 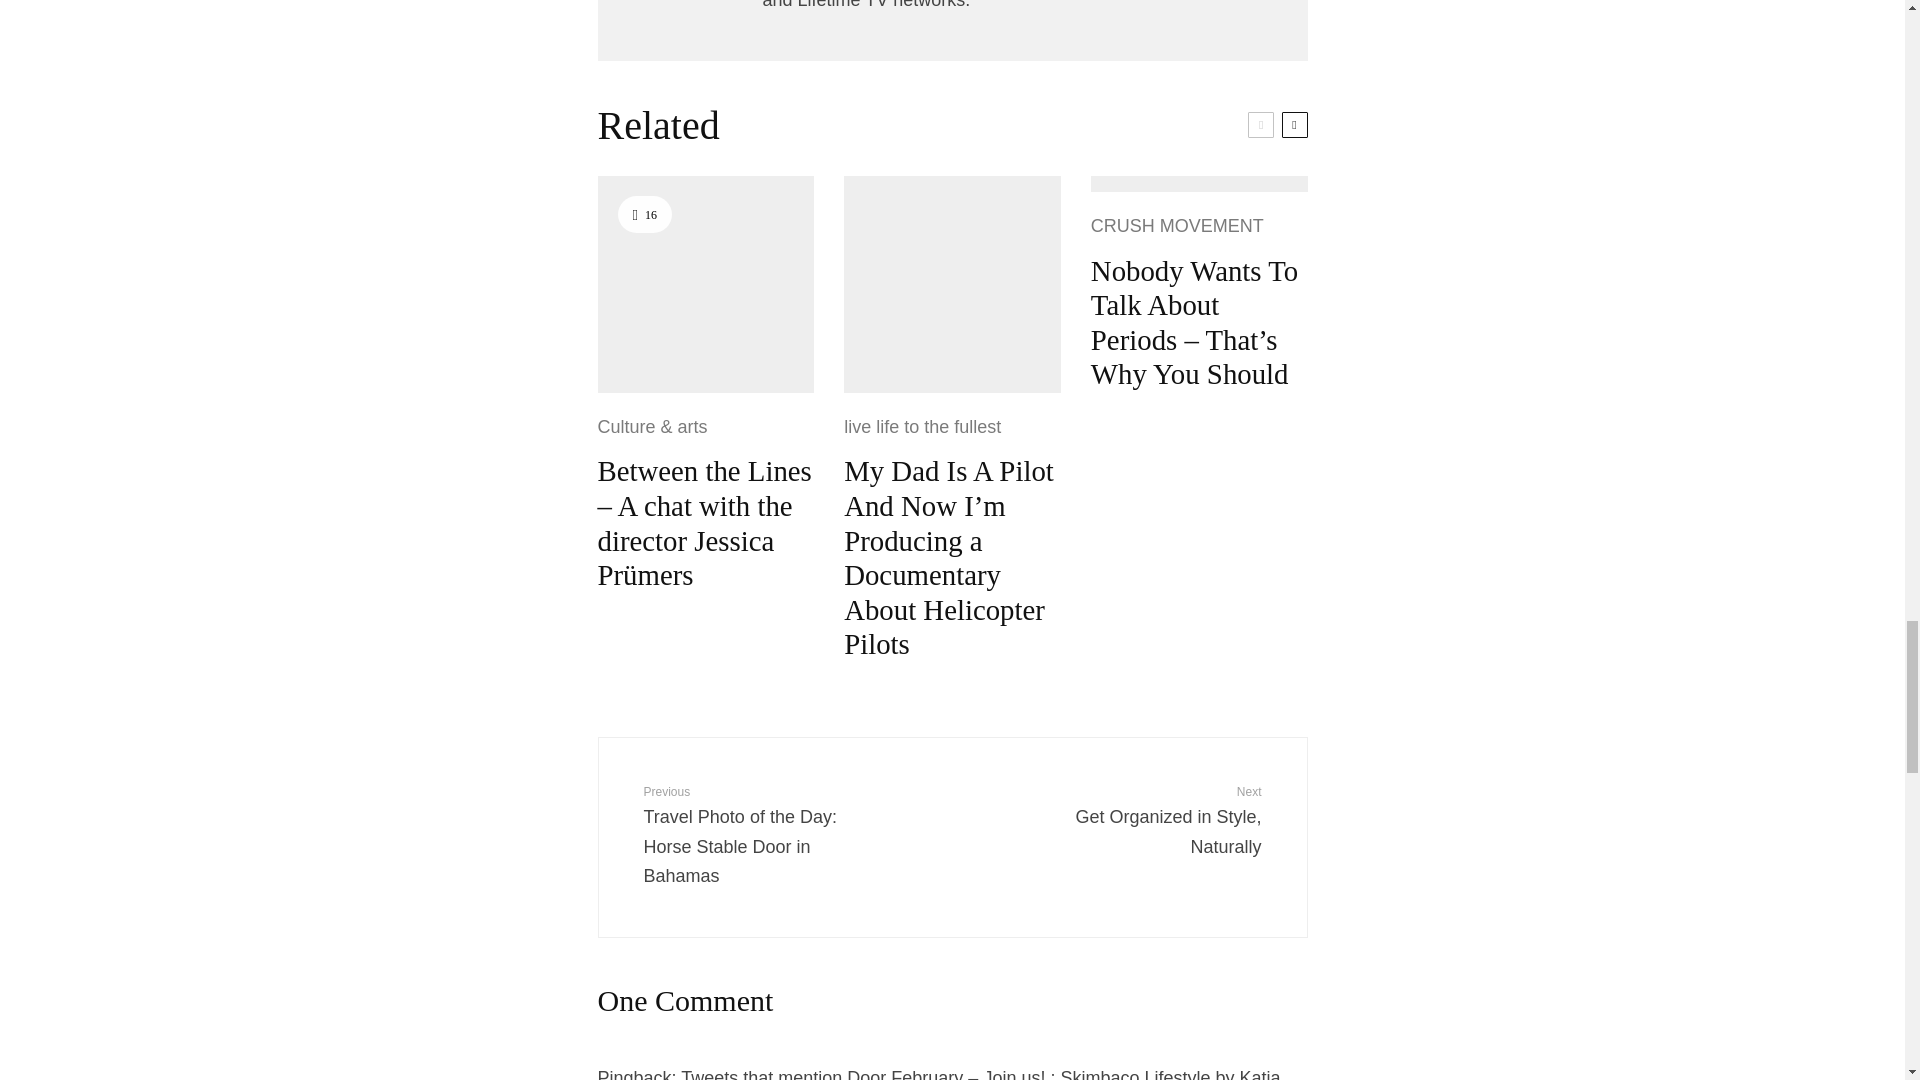 What do you see at coordinates (706, 284) in the screenshot?
I see `DSC09785 2` at bounding box center [706, 284].